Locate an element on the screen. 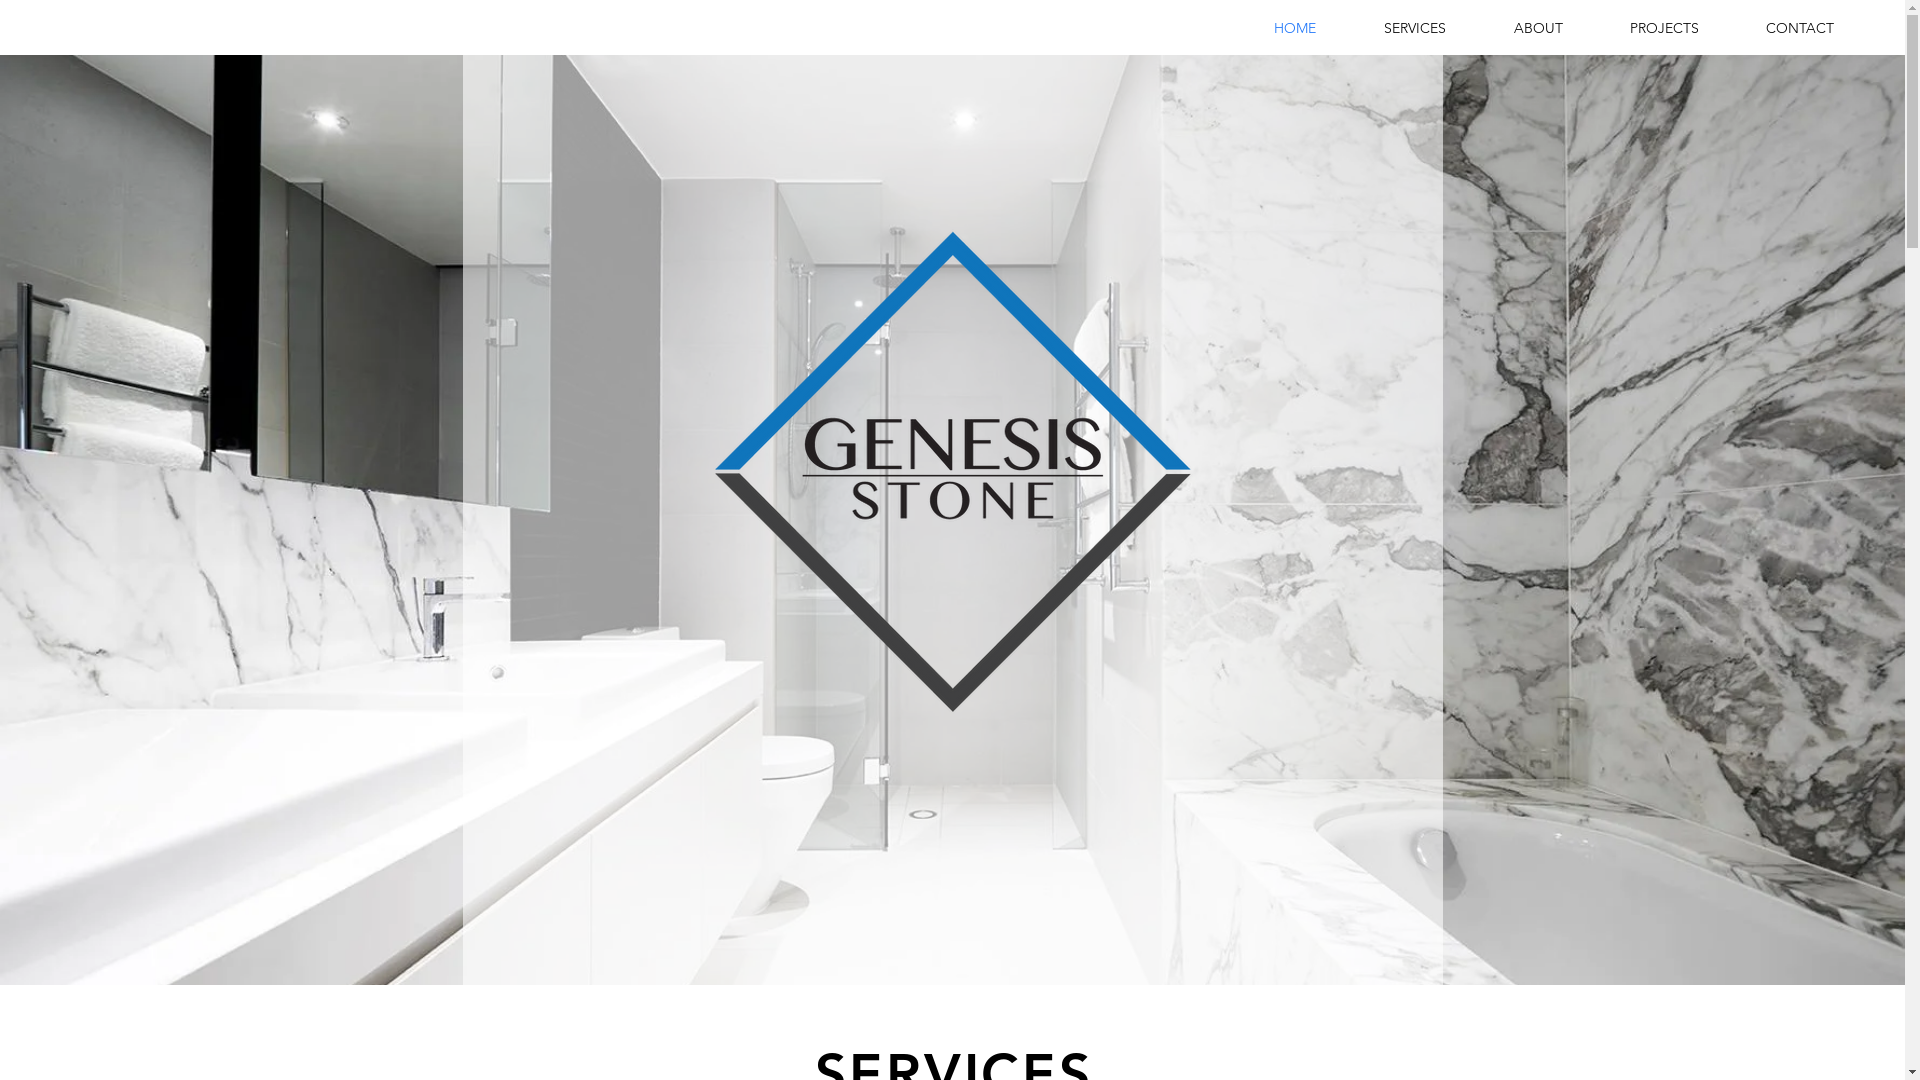 The width and height of the screenshot is (1920, 1080). SERVICES is located at coordinates (1415, 28).